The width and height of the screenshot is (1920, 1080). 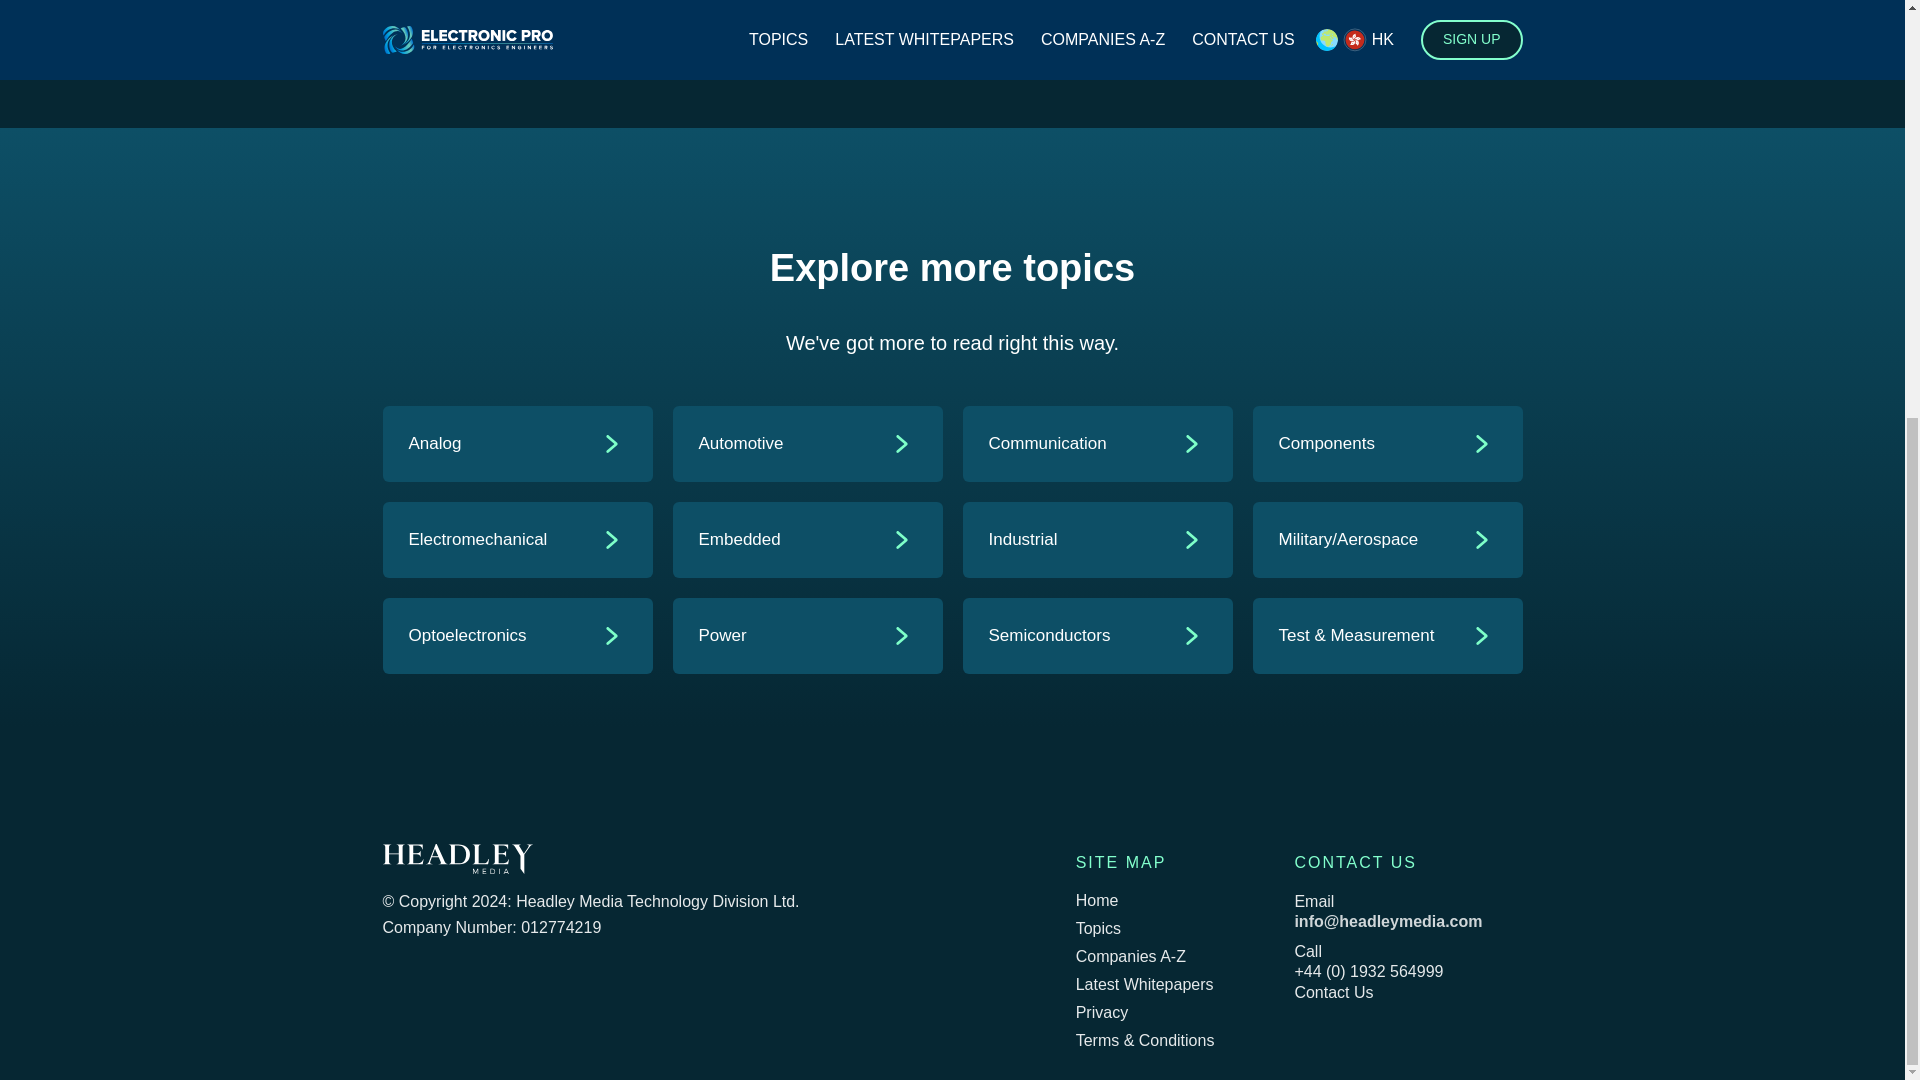 I want to click on Embedded, so click(x=794, y=540).